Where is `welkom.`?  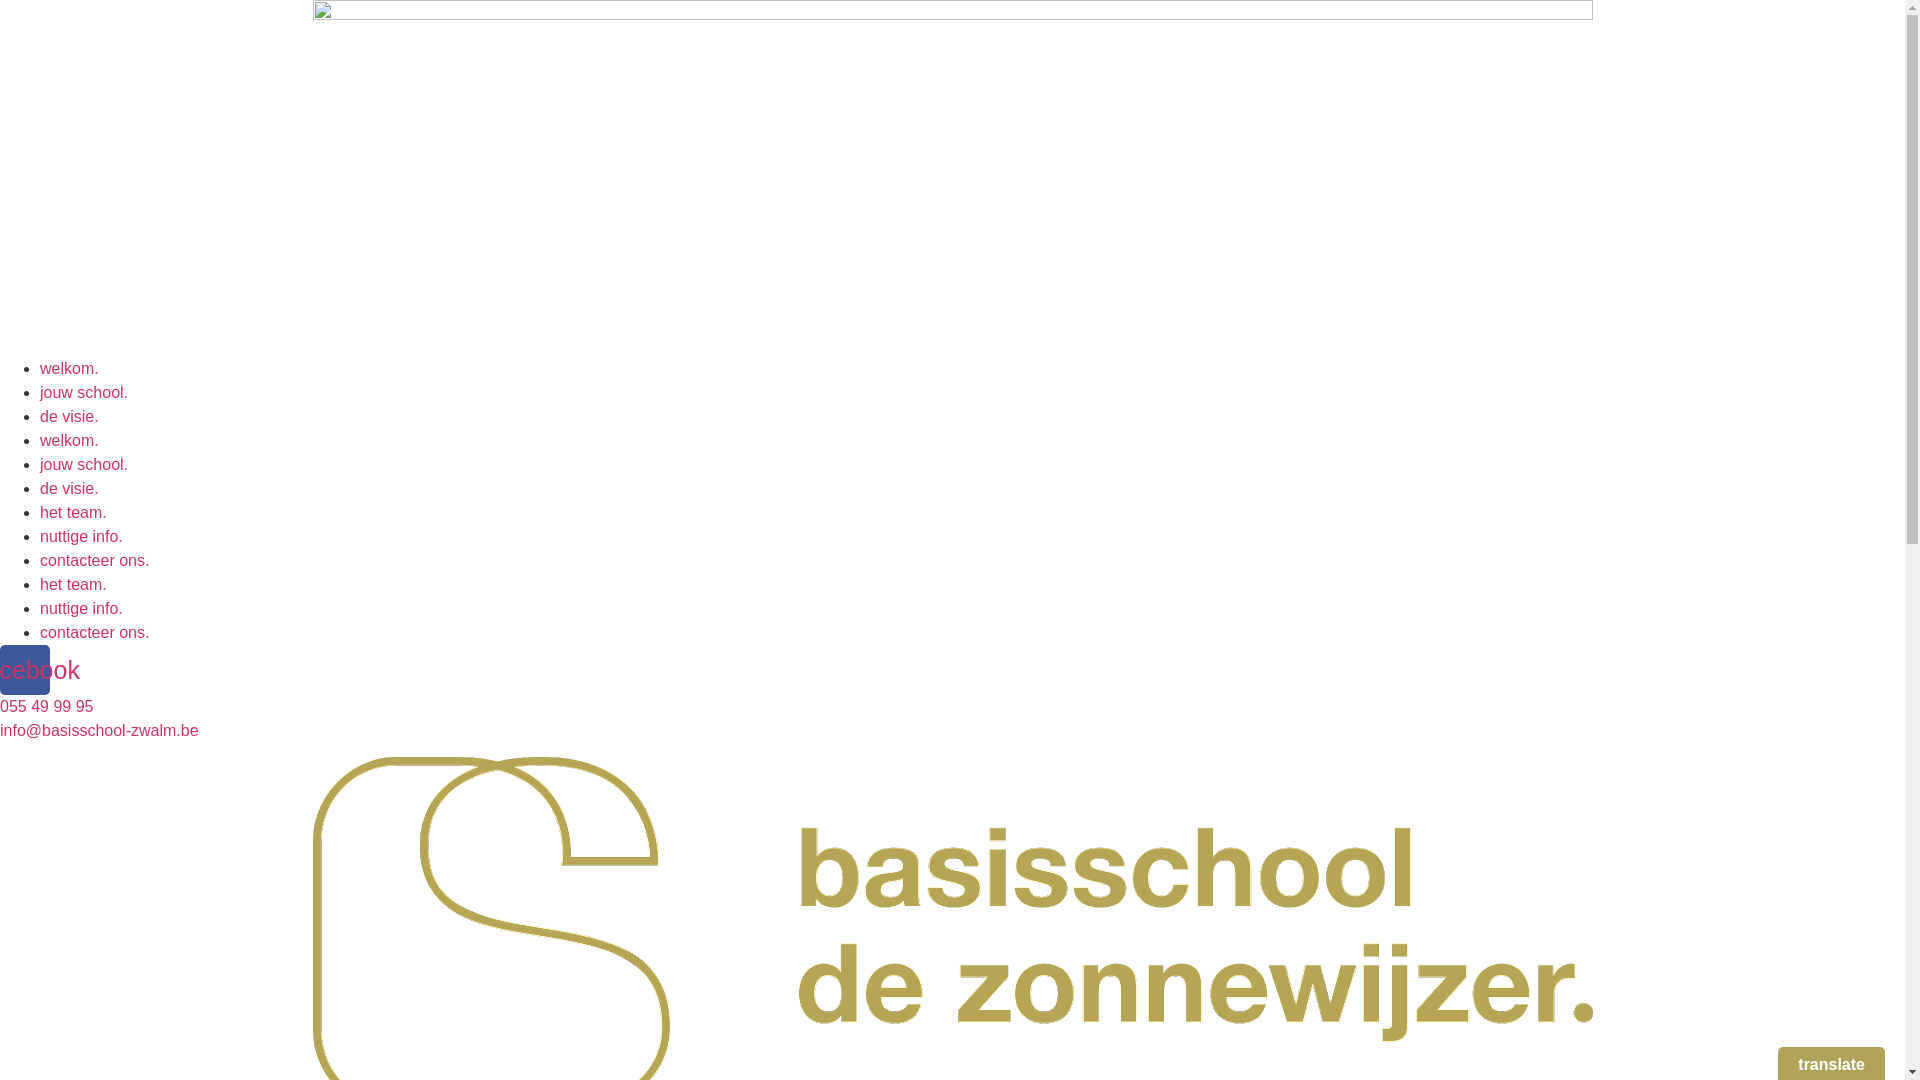
welkom. is located at coordinates (70, 440).